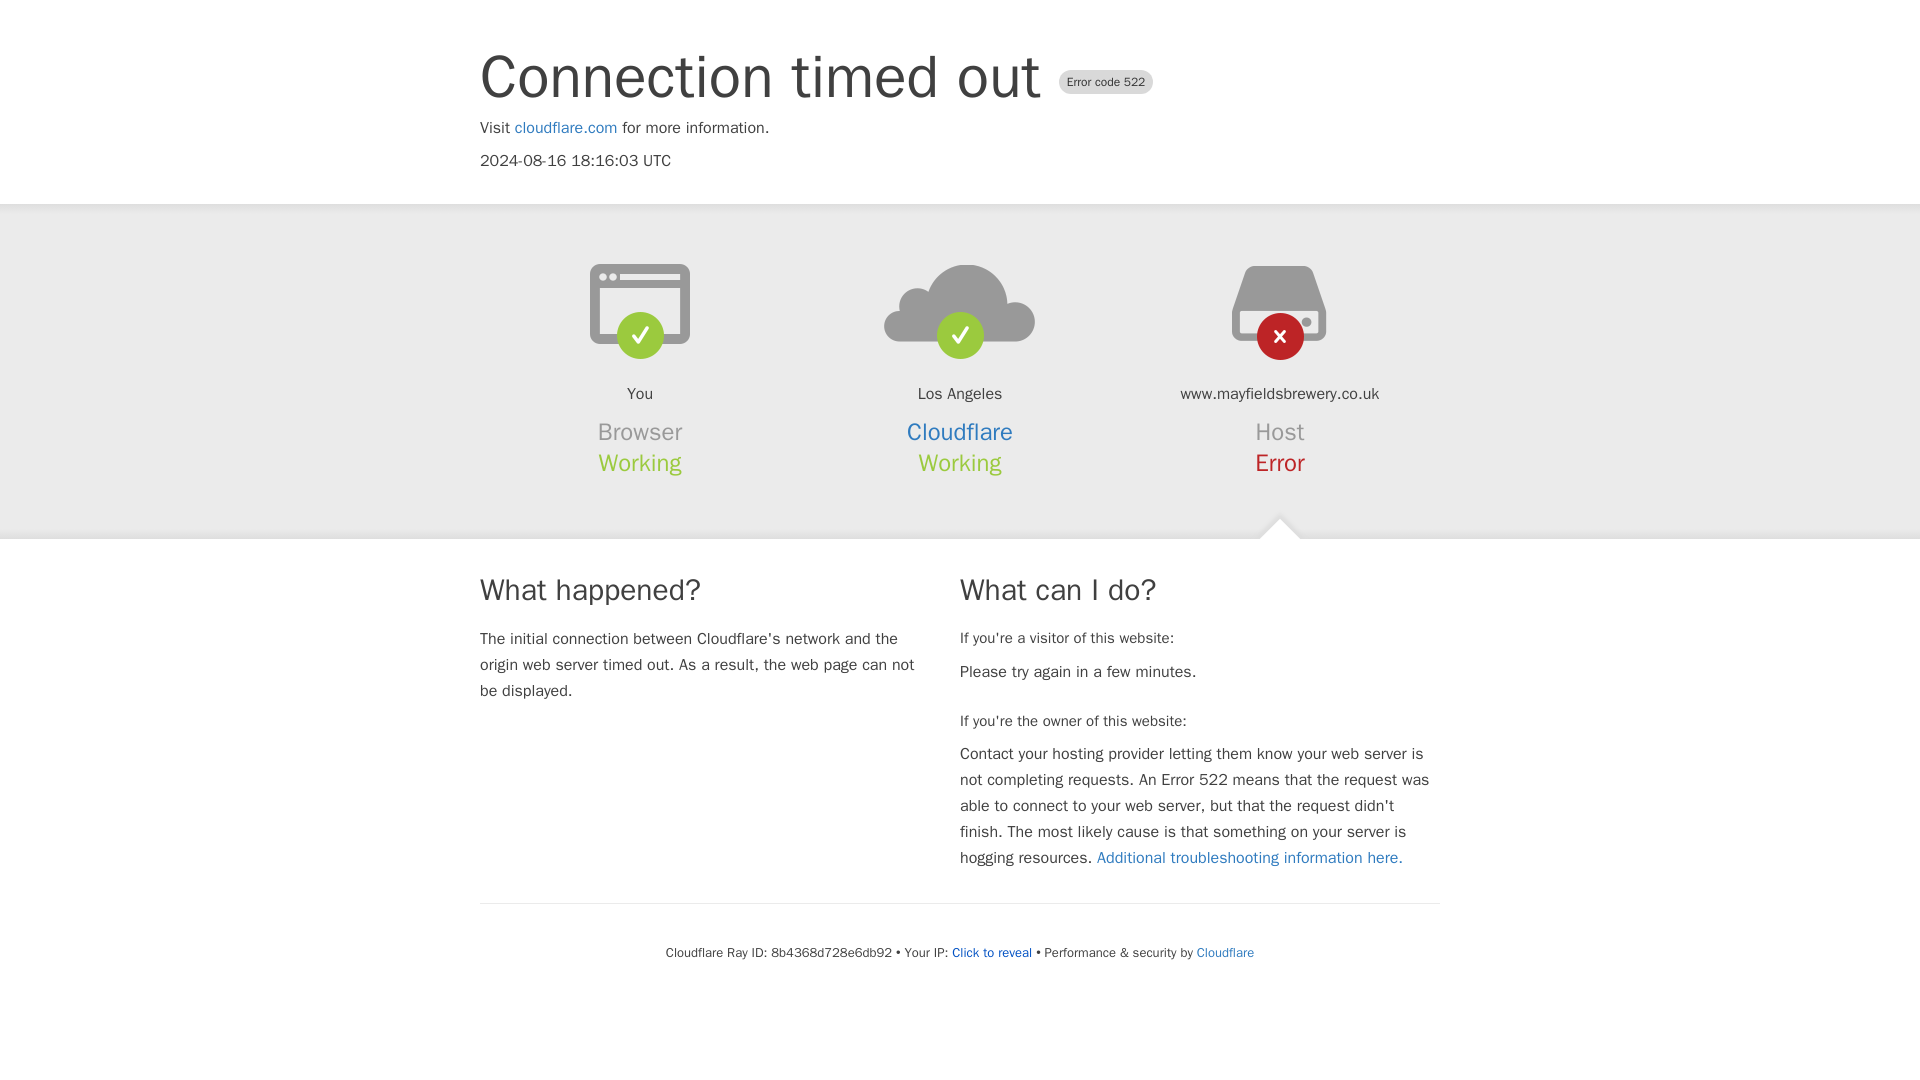 Image resolution: width=1920 pixels, height=1080 pixels. I want to click on Cloudflare, so click(1224, 952).